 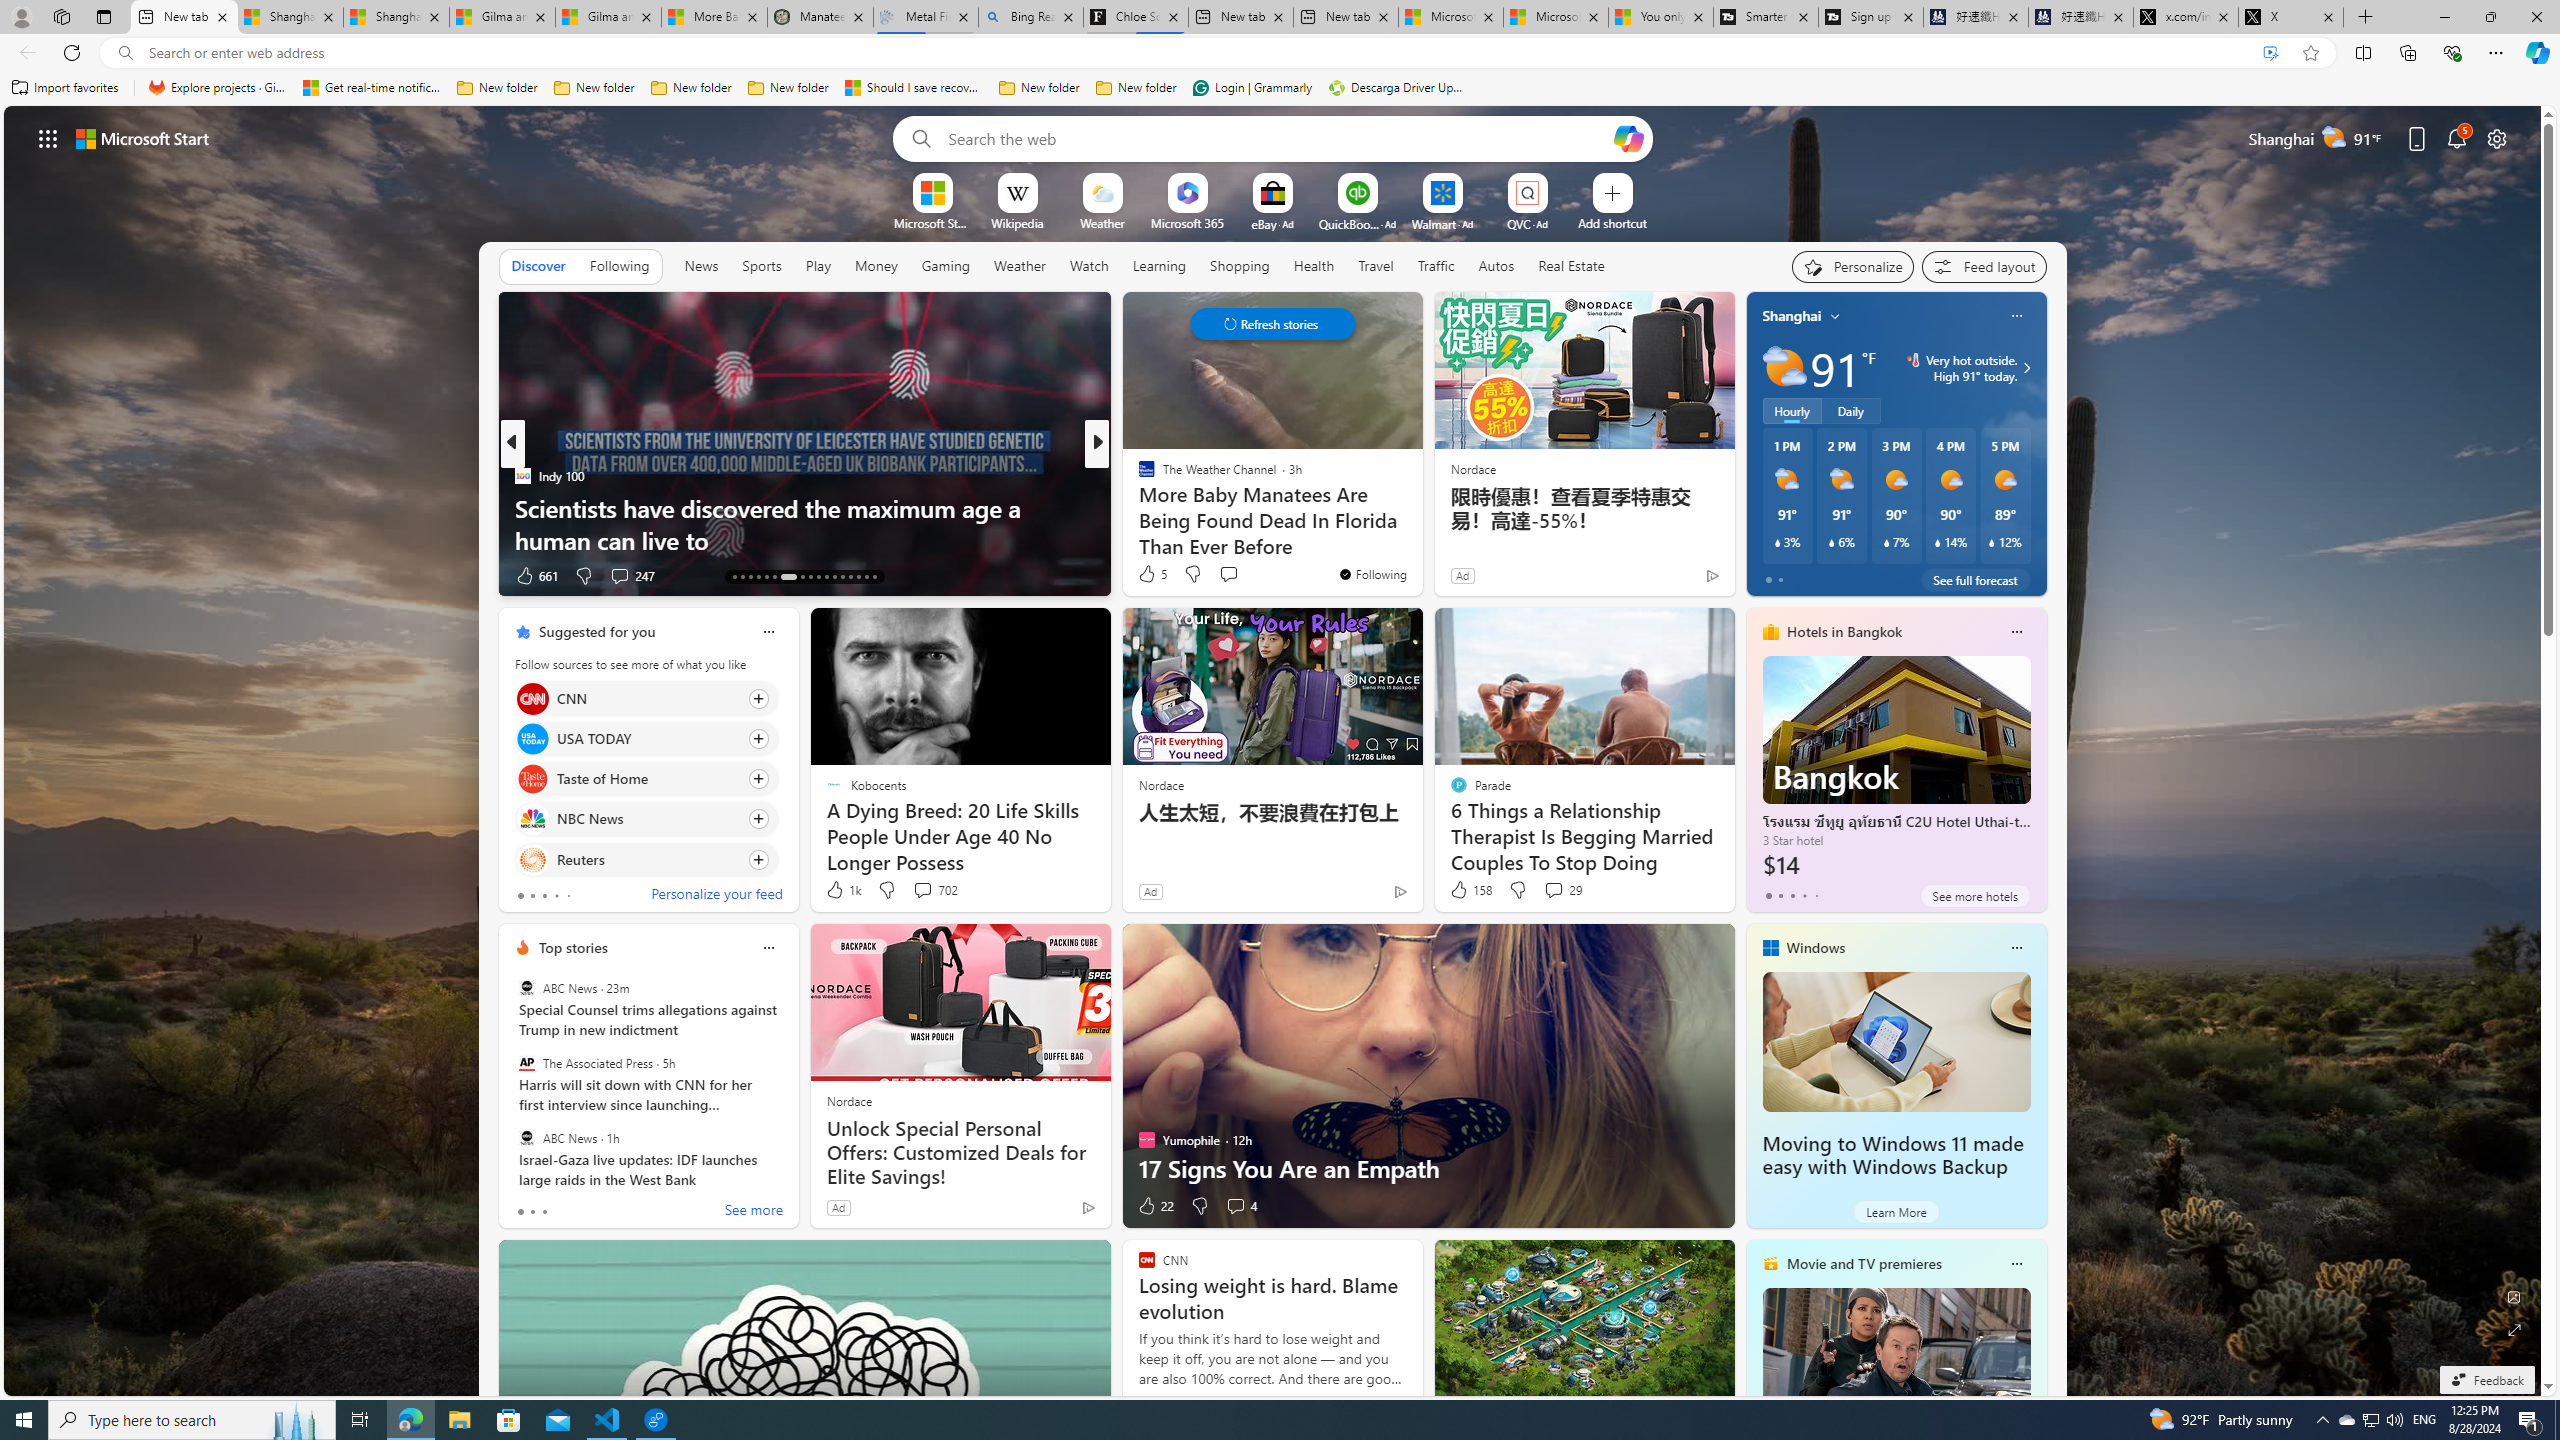 What do you see at coordinates (1136, 17) in the screenshot?
I see `Chloe Sorvino` at bounding box center [1136, 17].